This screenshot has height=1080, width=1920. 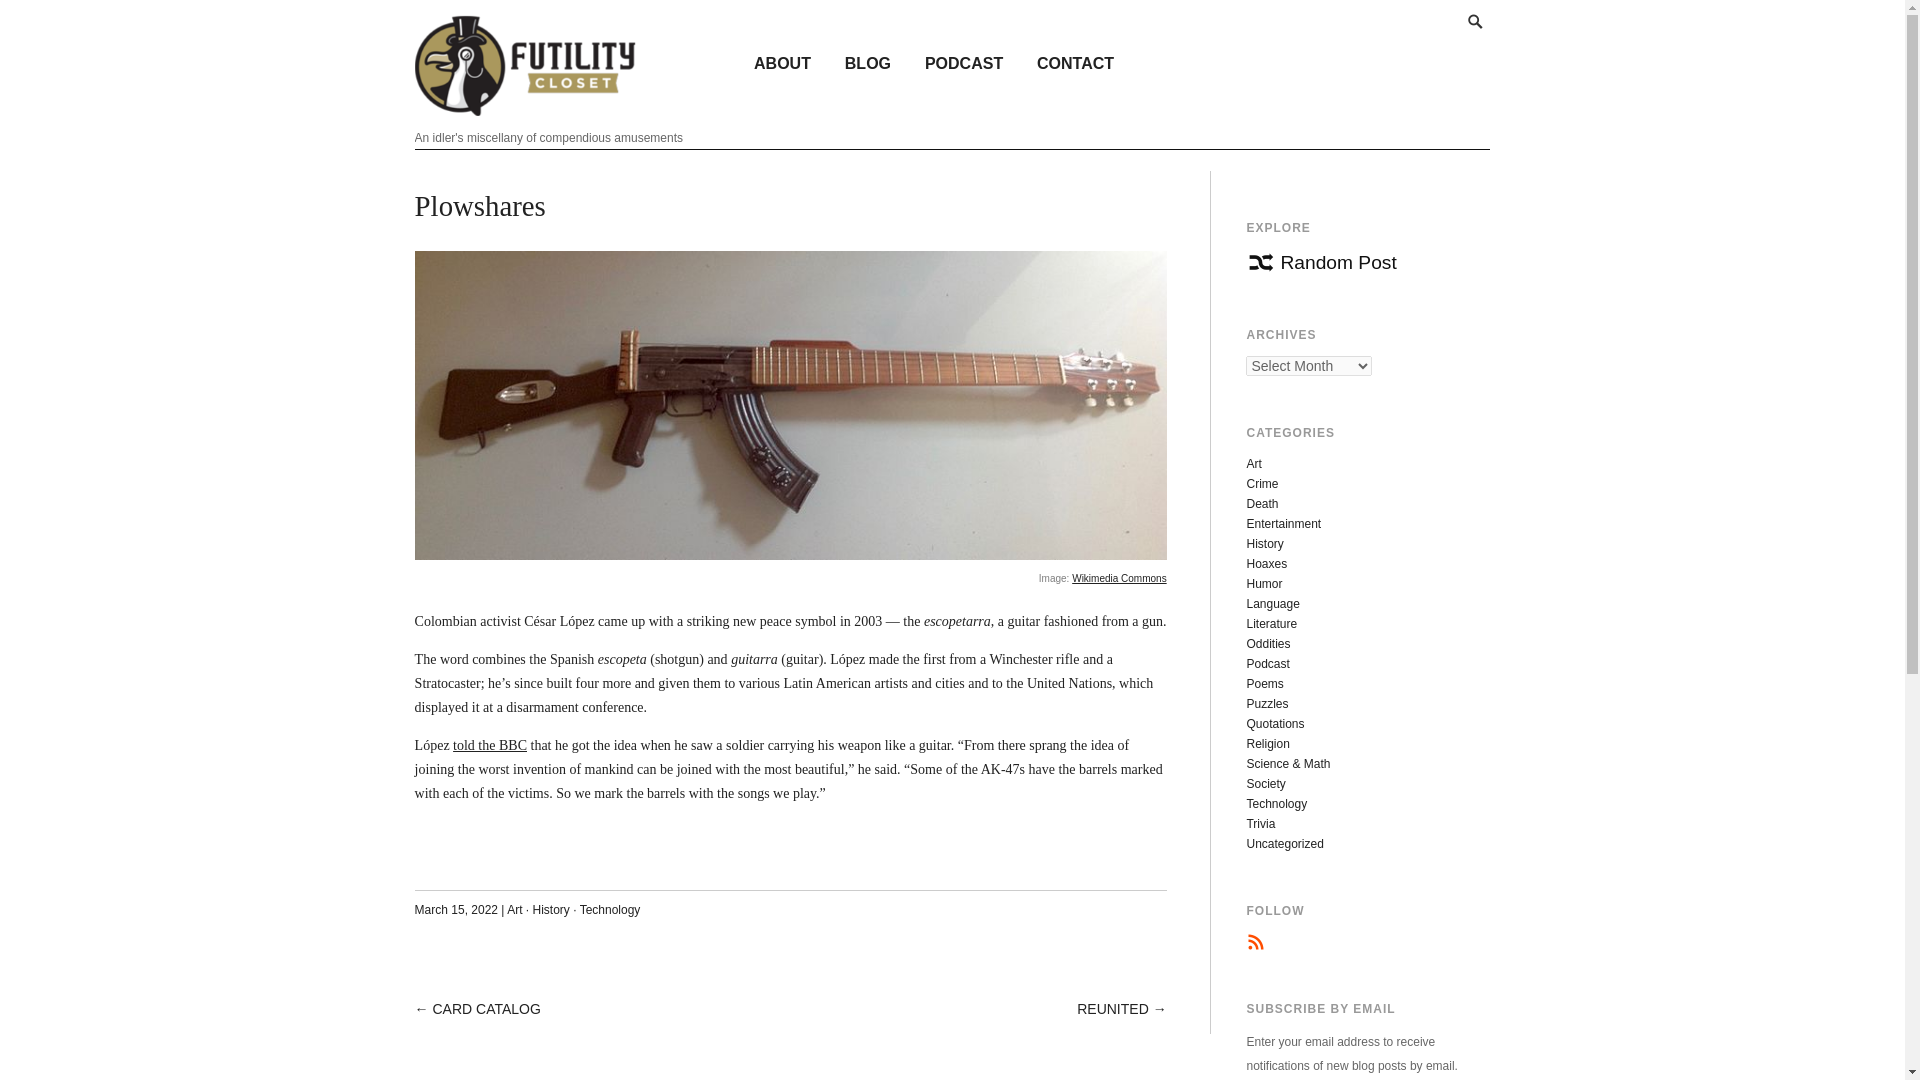 What do you see at coordinates (1276, 804) in the screenshot?
I see `Technology` at bounding box center [1276, 804].